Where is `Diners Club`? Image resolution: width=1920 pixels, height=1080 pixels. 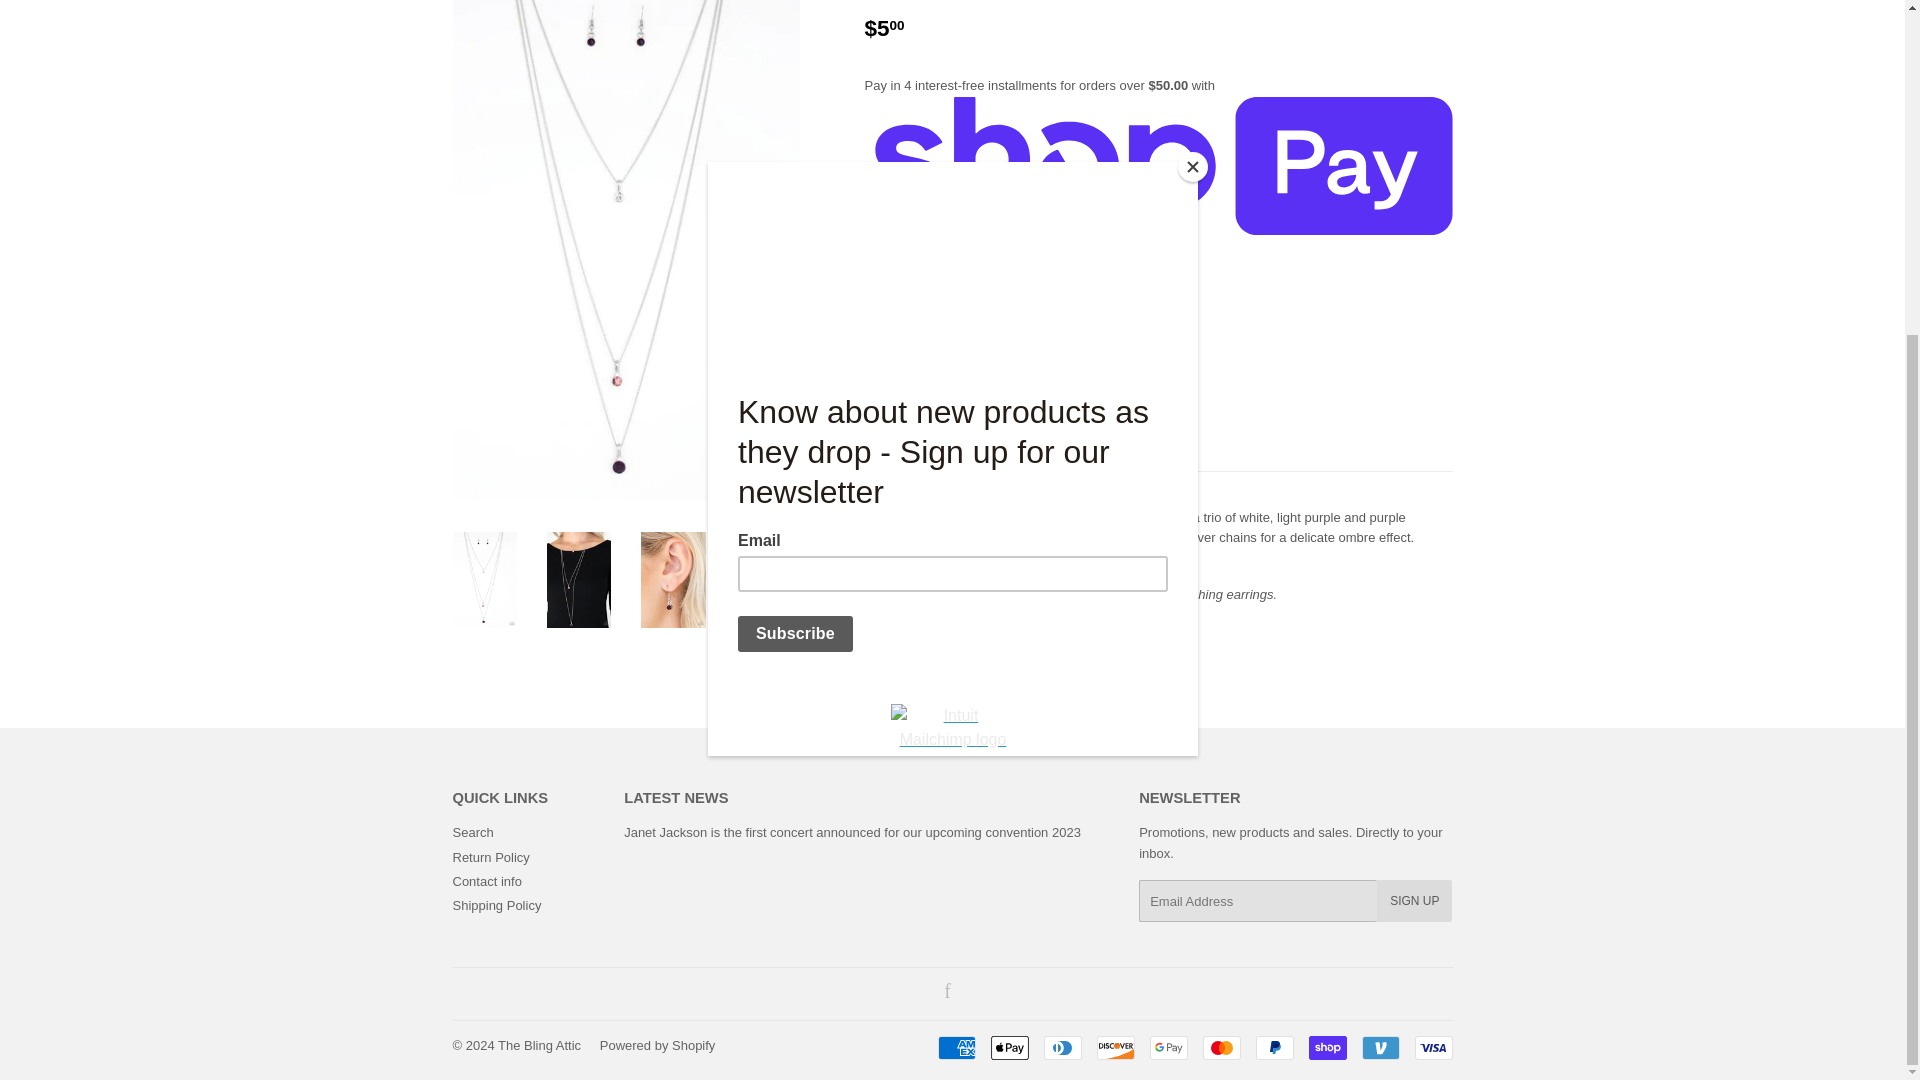
Diners Club is located at coordinates (1063, 1047).